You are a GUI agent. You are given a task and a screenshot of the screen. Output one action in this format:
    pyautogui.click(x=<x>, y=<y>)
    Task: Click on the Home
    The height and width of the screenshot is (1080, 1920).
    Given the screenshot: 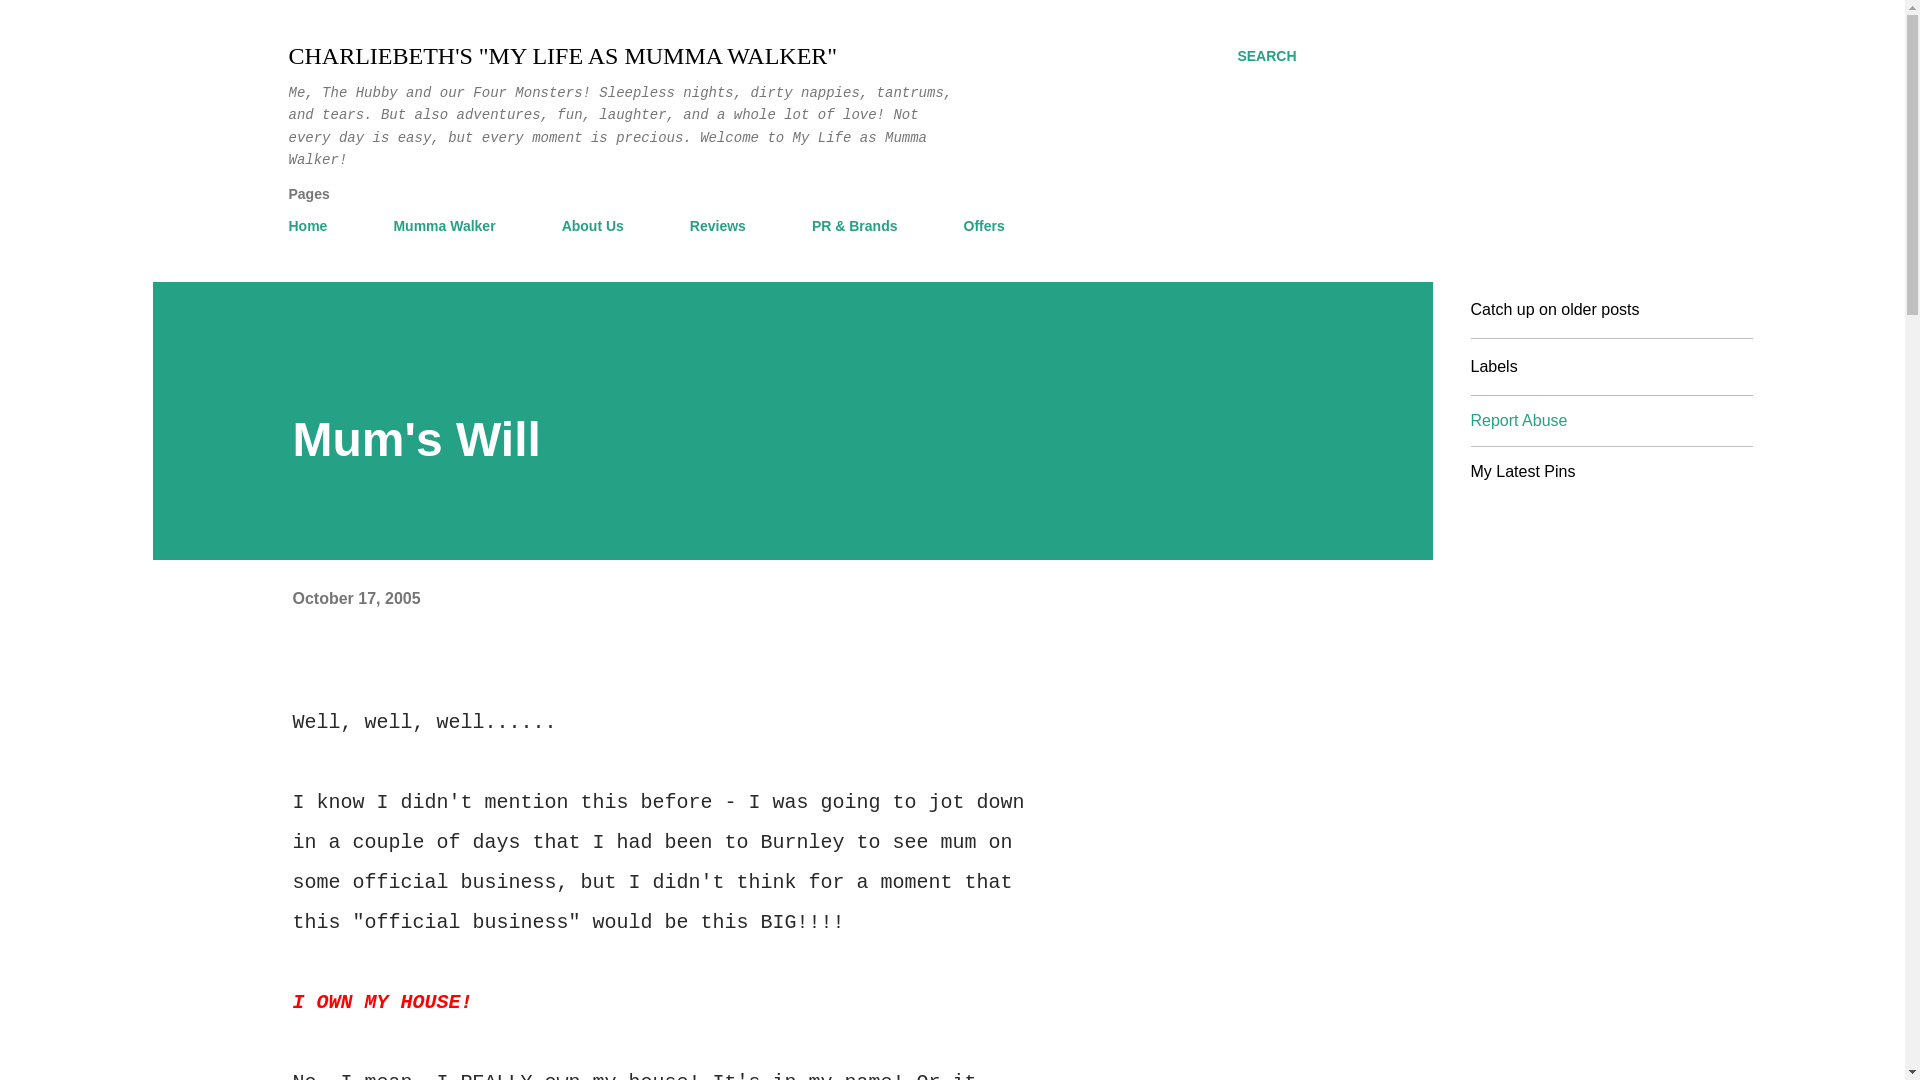 What is the action you would take?
    pyautogui.click(x=314, y=226)
    